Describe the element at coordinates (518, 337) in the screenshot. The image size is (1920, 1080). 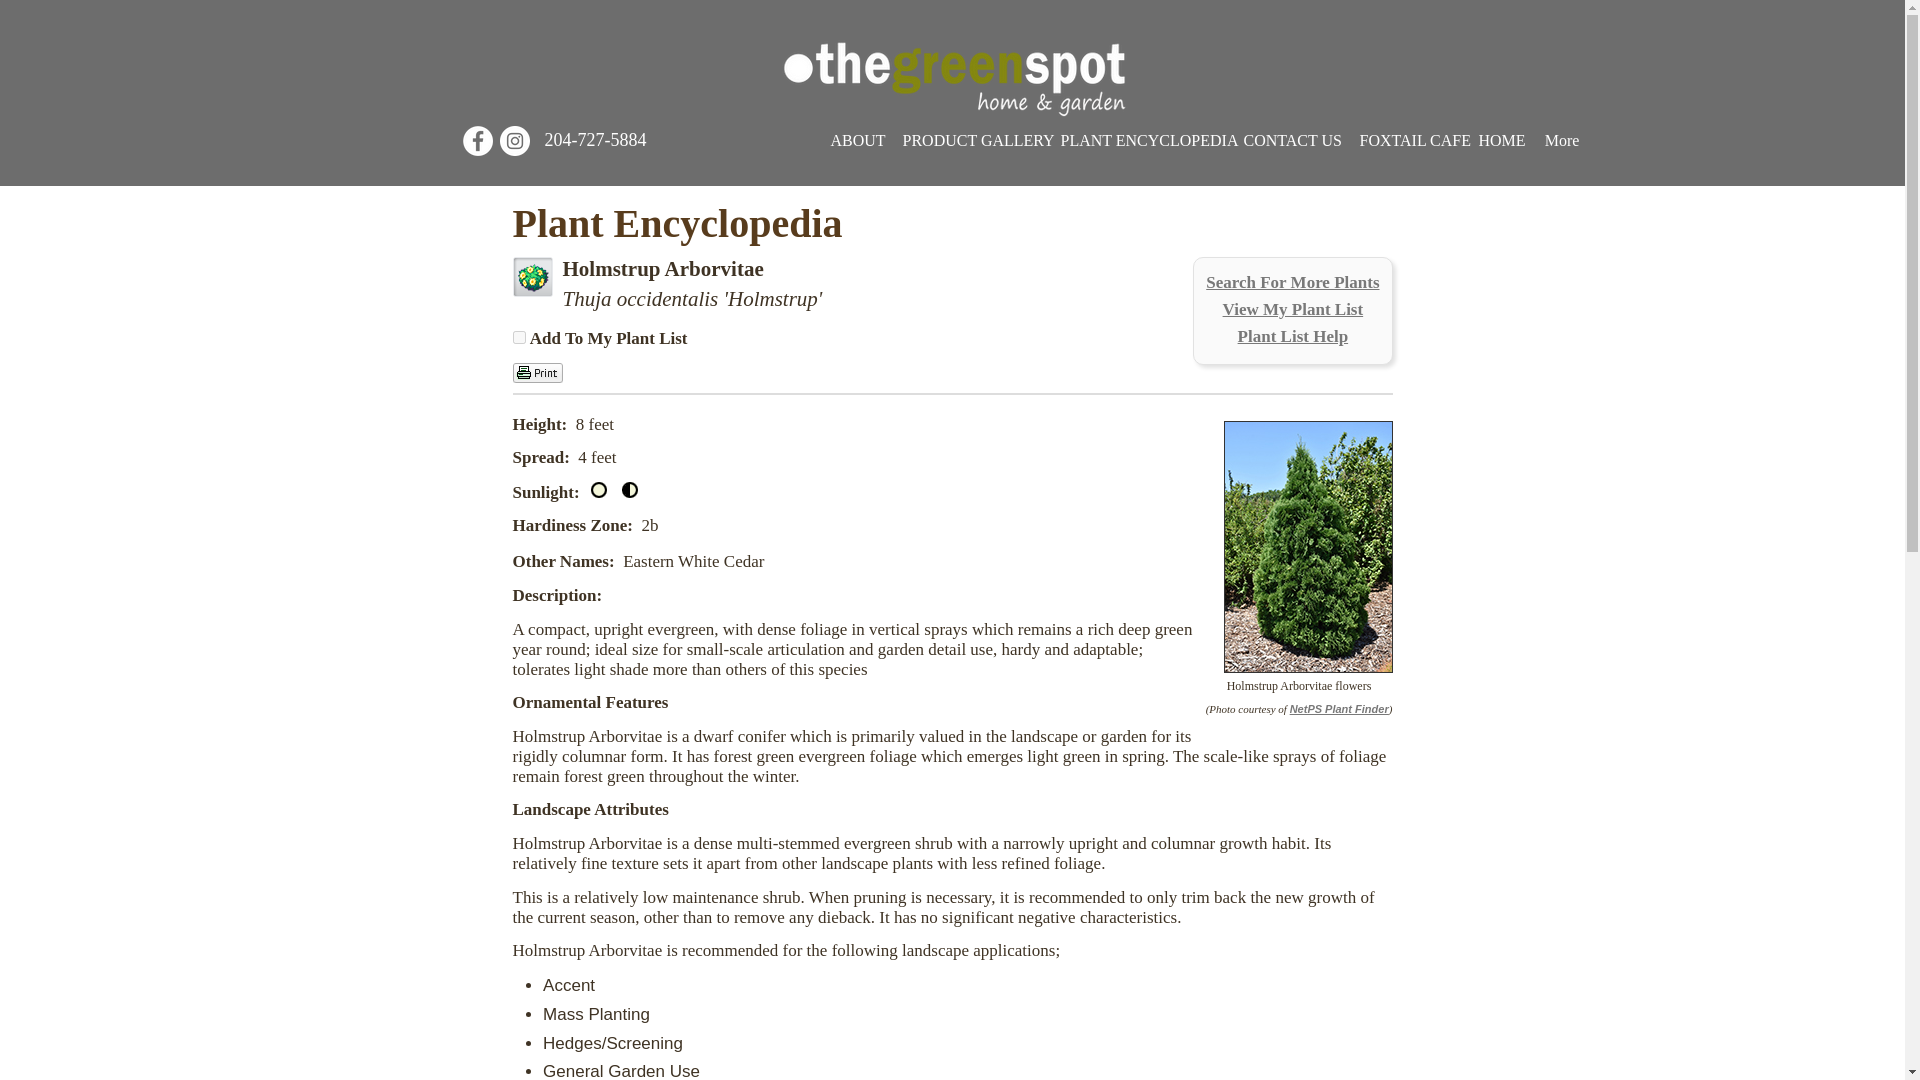
I see `True` at that location.